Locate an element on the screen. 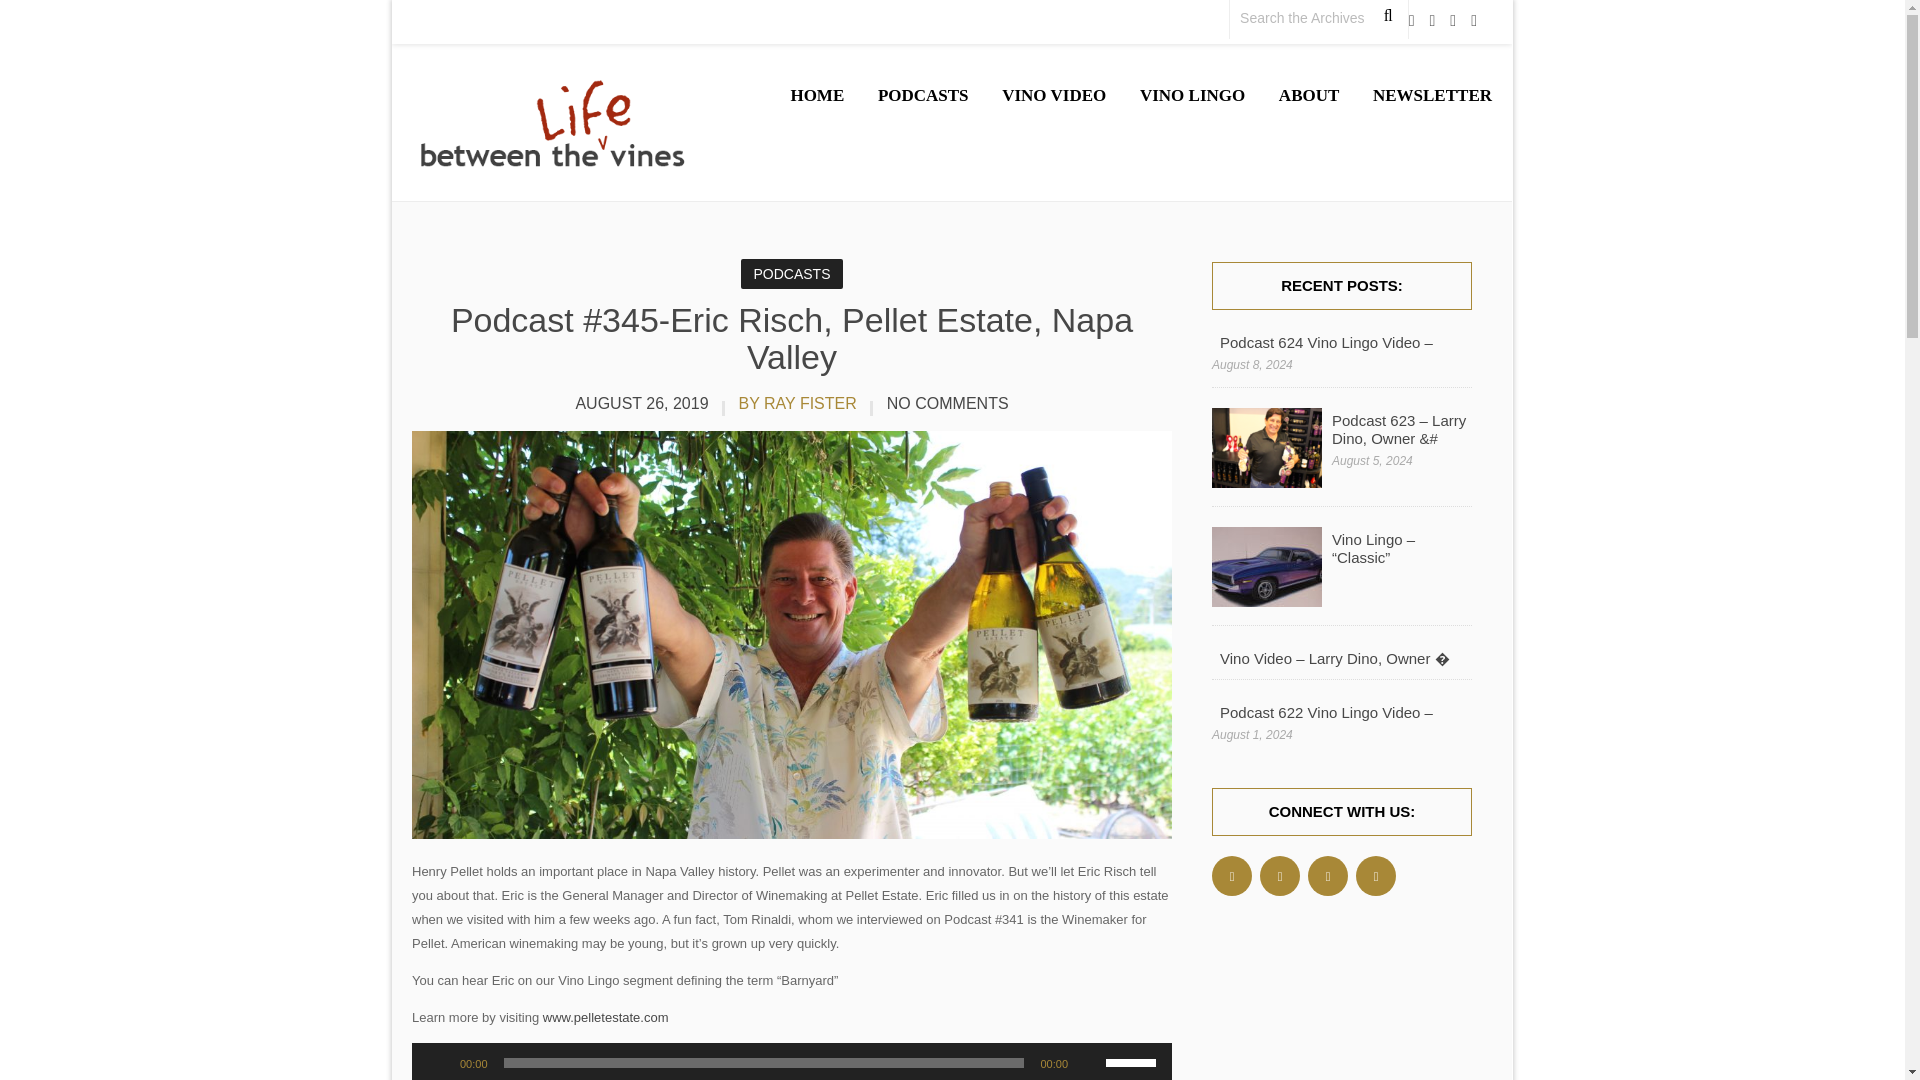  PODCASTS is located at coordinates (922, 96).